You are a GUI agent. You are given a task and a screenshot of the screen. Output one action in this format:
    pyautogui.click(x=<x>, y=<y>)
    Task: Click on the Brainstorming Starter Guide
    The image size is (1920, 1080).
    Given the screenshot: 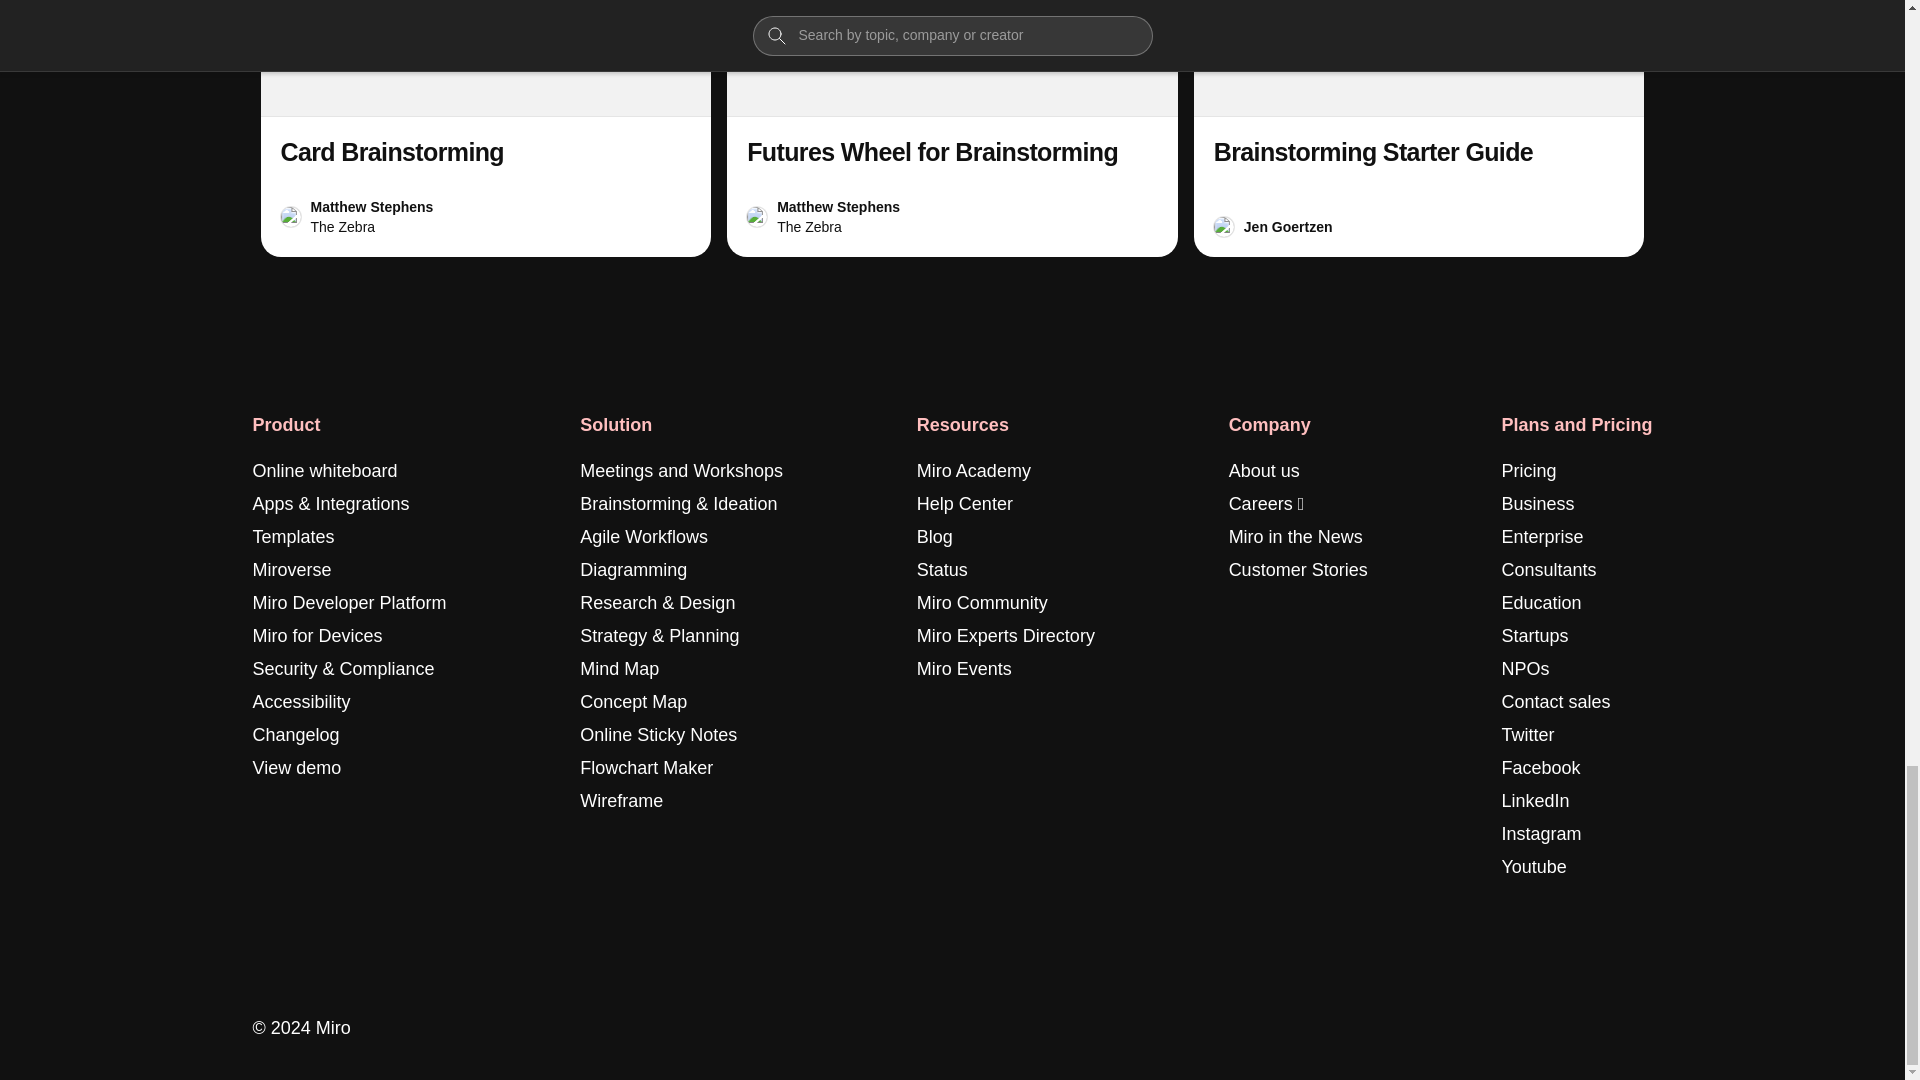 What is the action you would take?
    pyautogui.click(x=1420, y=128)
    